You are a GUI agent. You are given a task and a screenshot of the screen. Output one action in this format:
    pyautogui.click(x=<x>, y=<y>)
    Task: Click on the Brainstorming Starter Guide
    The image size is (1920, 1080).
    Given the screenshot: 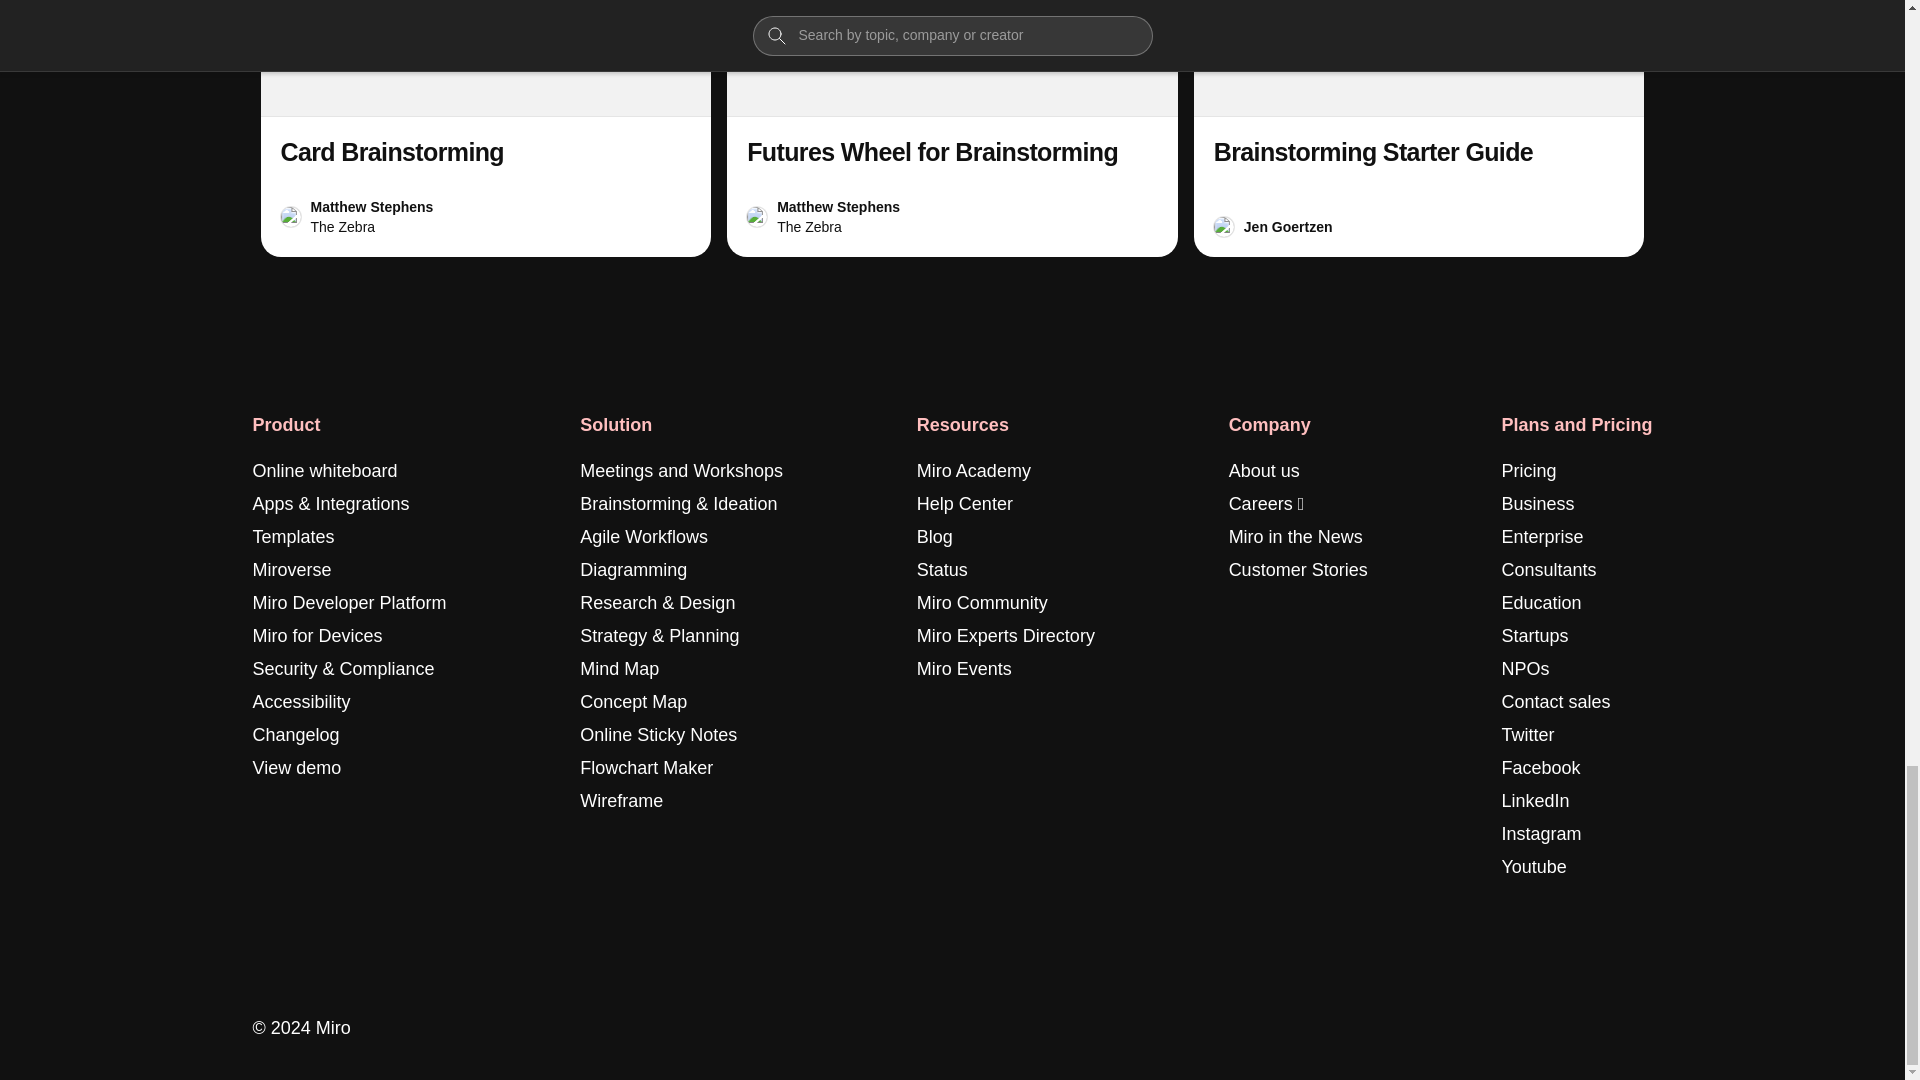 What is the action you would take?
    pyautogui.click(x=1420, y=128)
    